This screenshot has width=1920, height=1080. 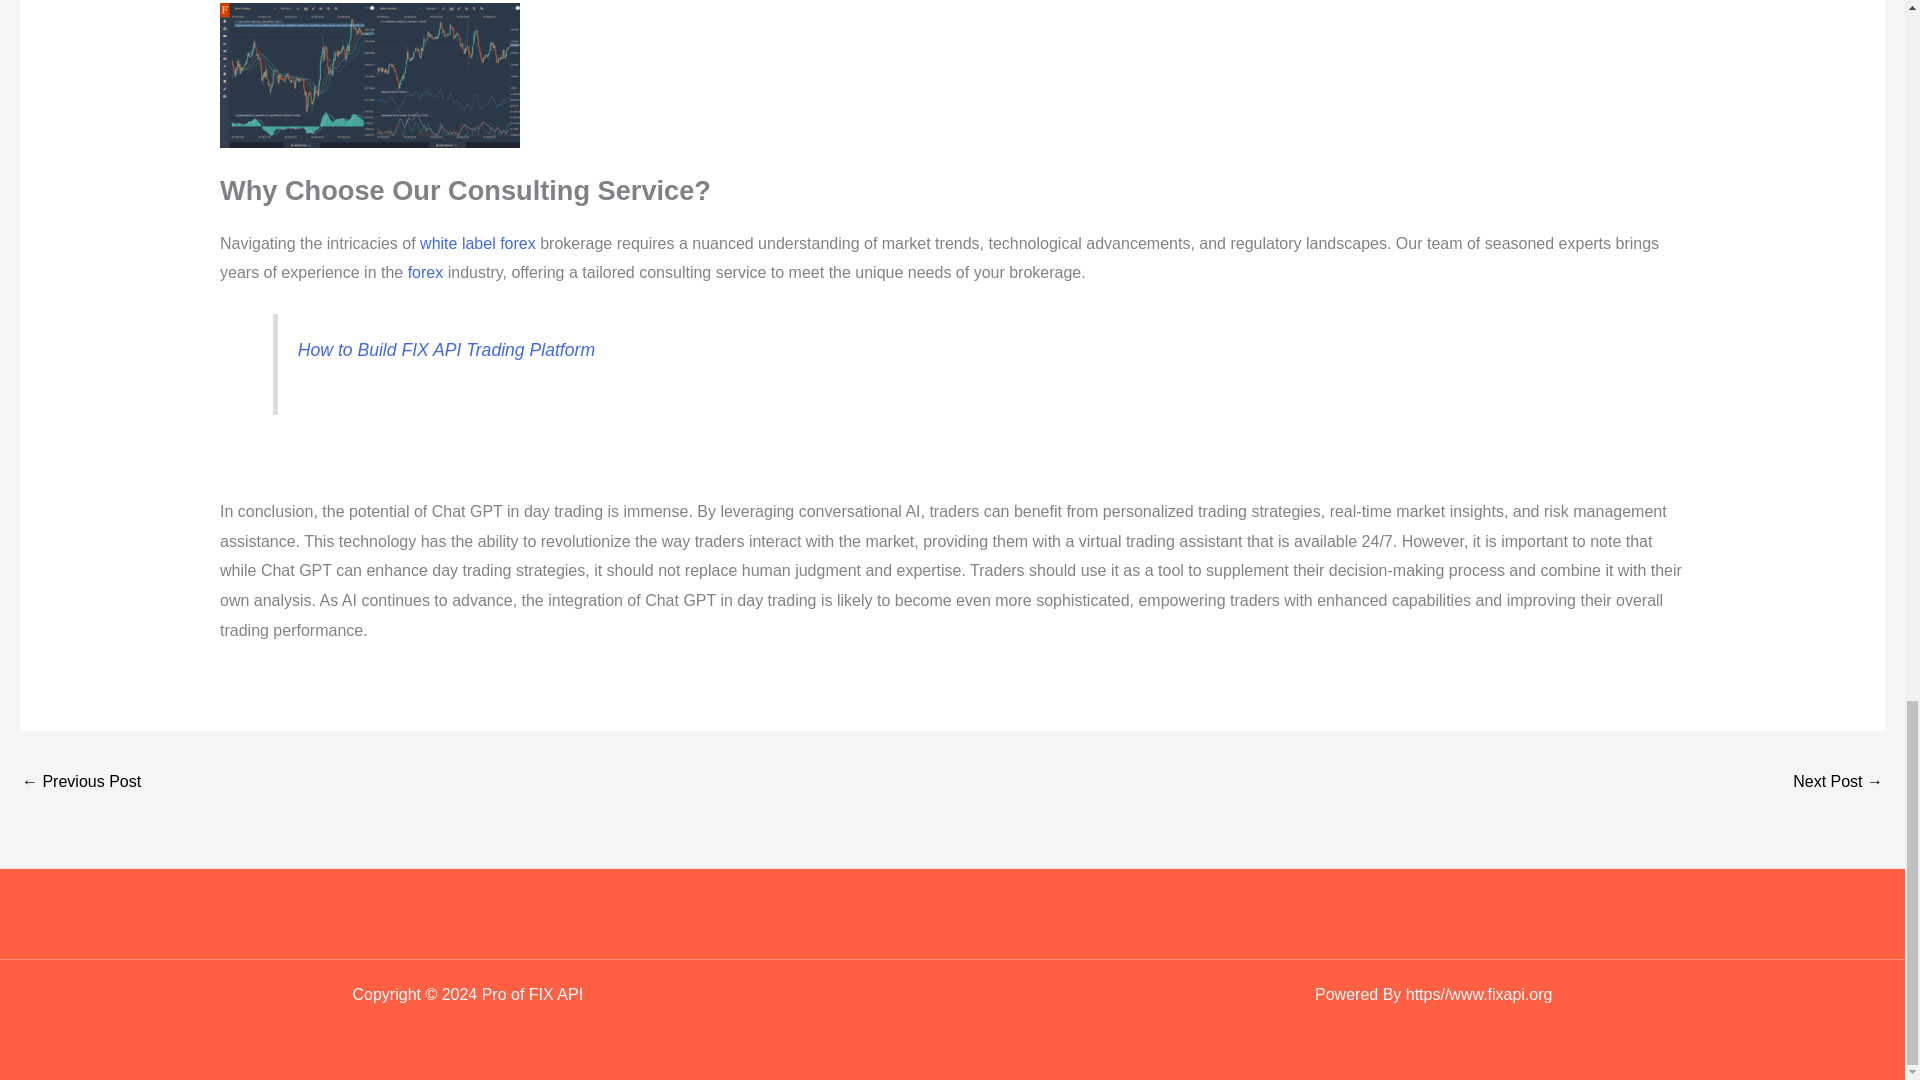 I want to click on Using ChatGPT to Trade Stocks : An Innovative Approach", so click(x=1838, y=783).